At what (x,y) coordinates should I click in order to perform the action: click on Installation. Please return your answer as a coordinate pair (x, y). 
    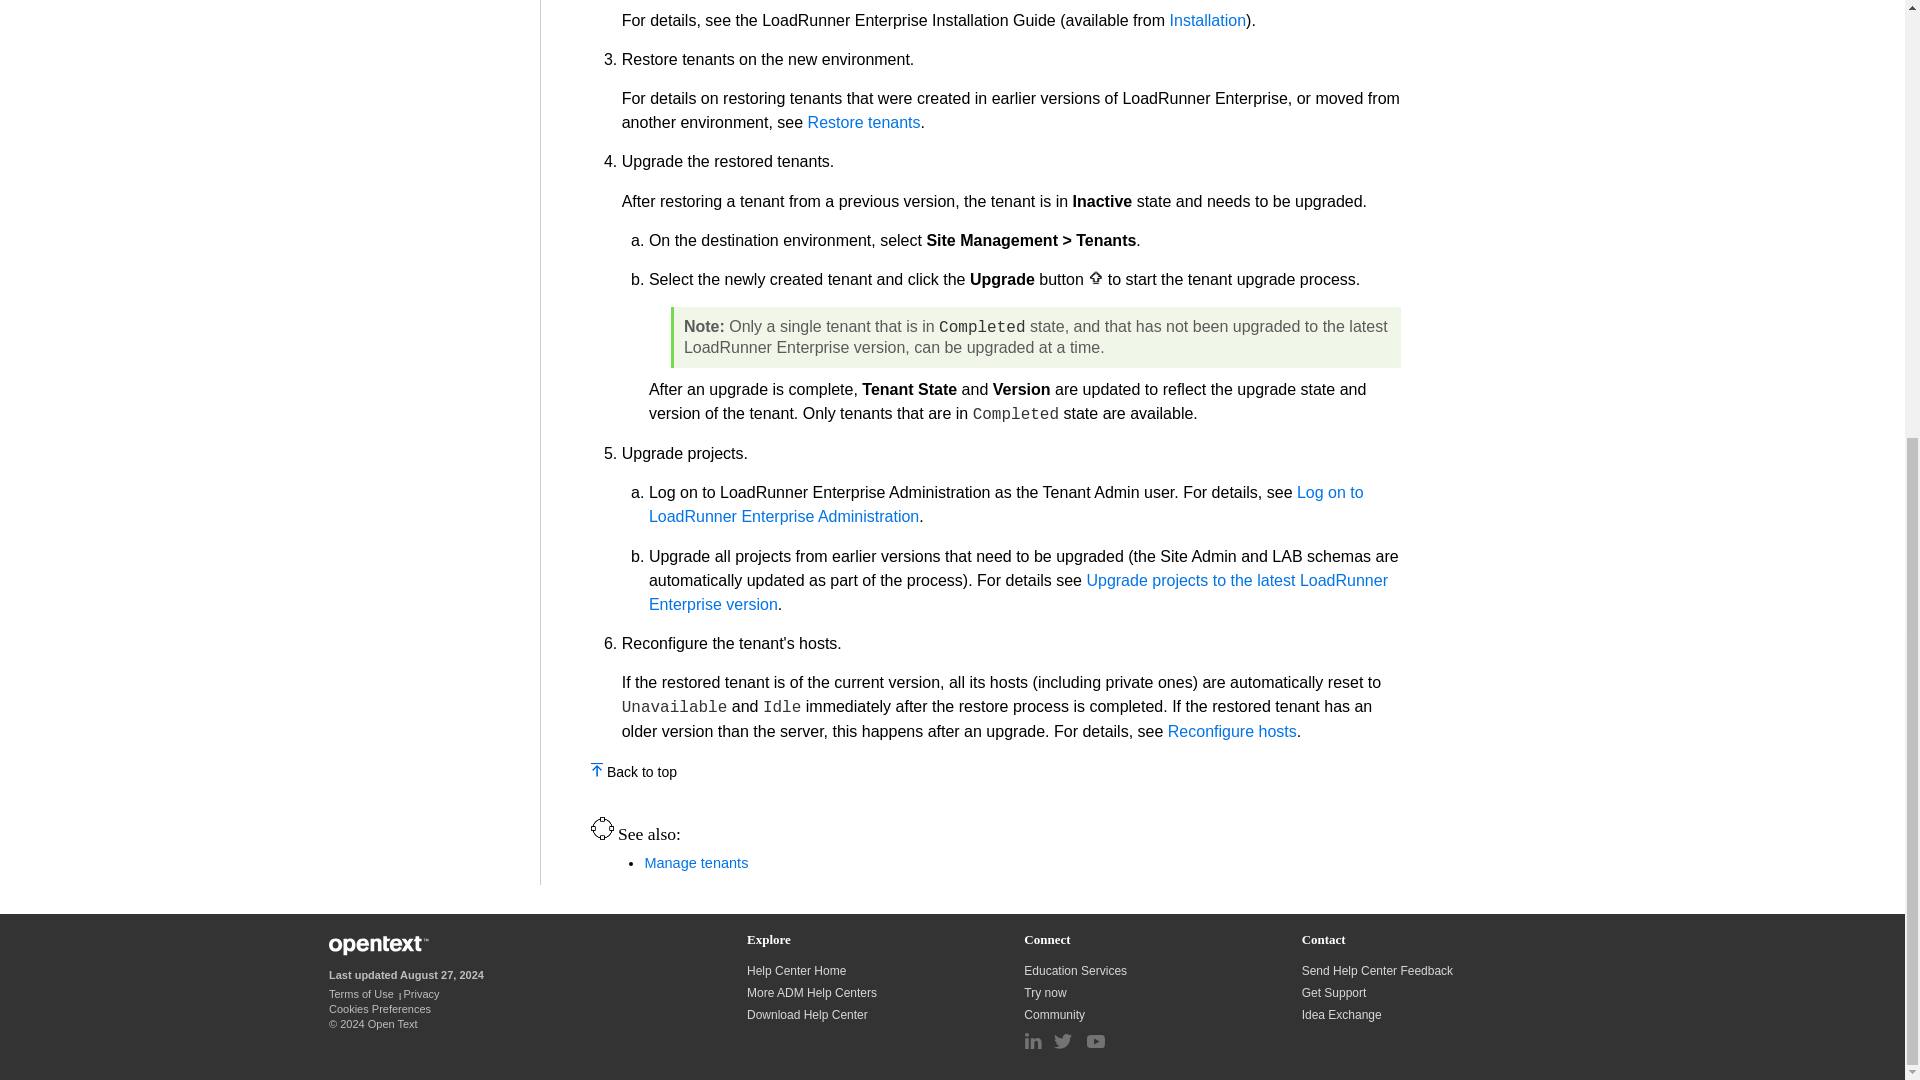
    Looking at the image, I should click on (1208, 20).